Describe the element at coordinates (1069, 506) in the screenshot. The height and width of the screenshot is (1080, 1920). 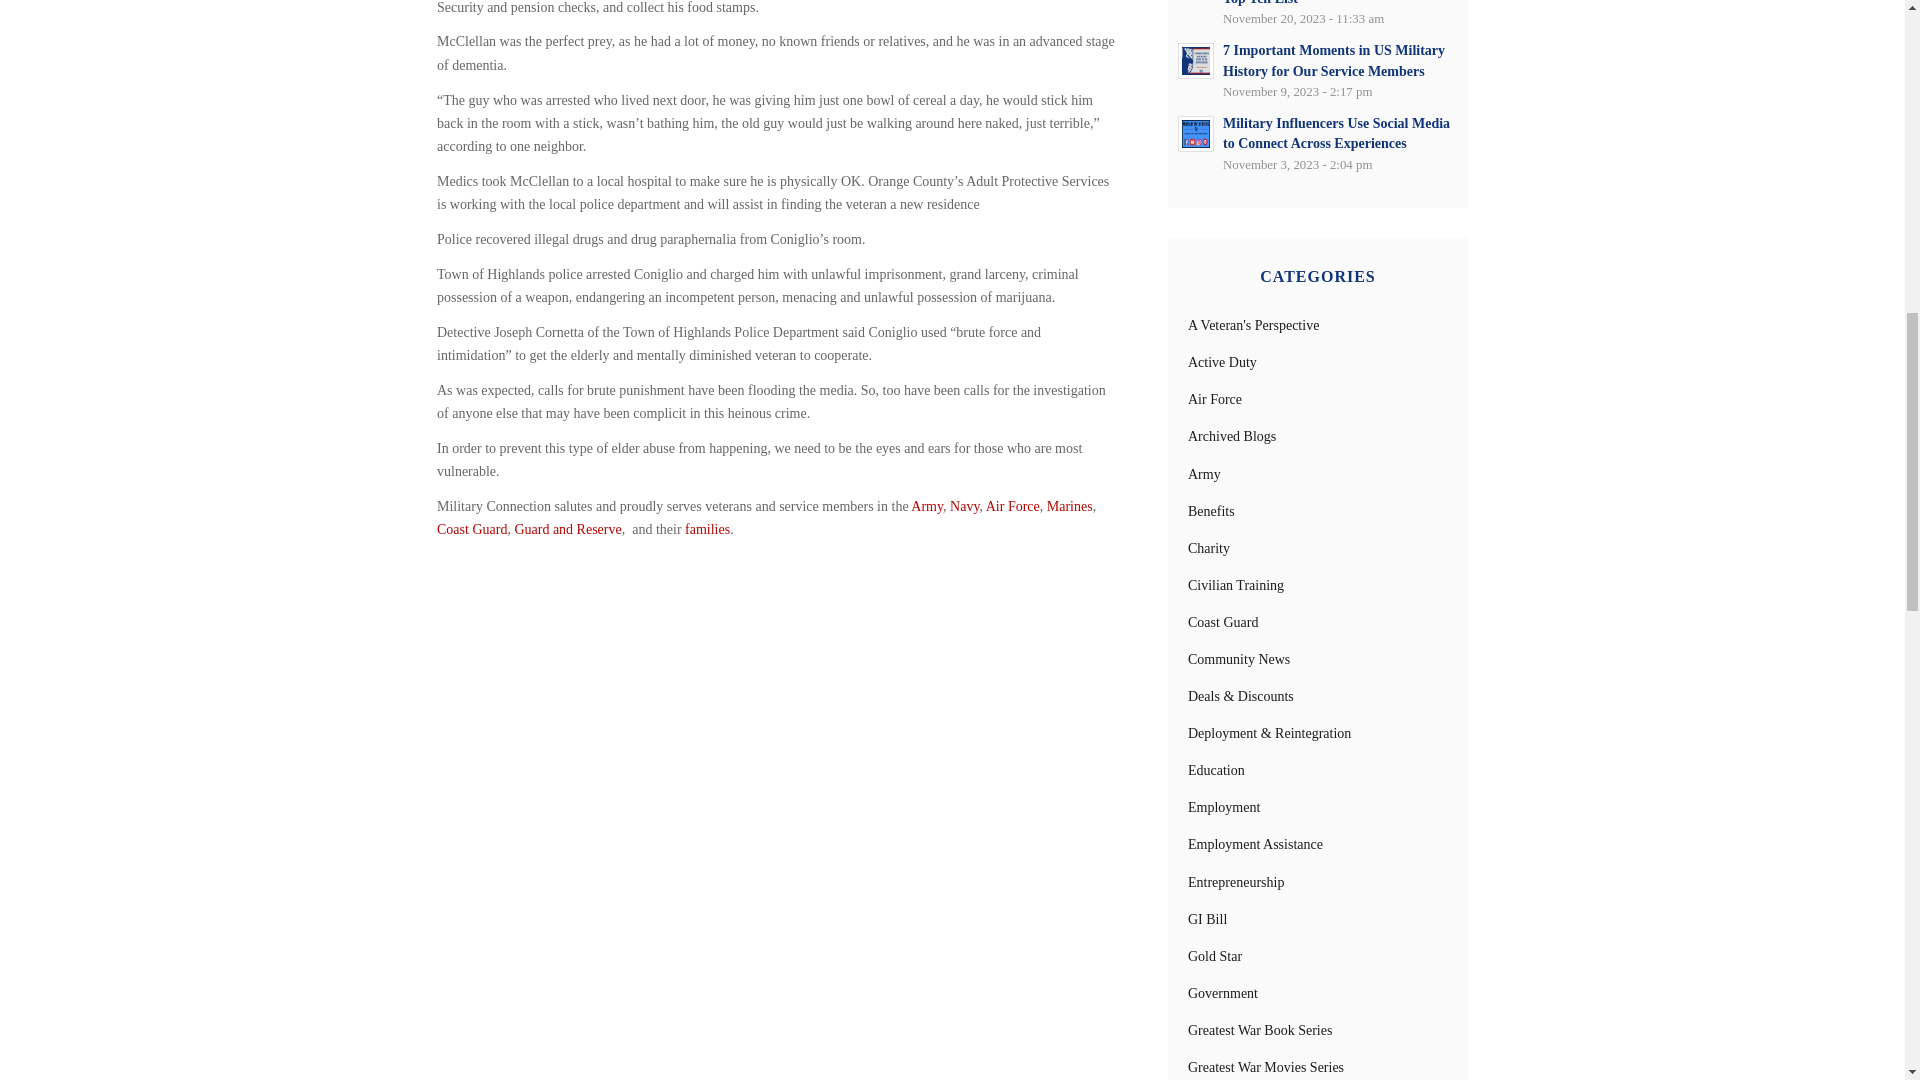
I see `Marines` at that location.